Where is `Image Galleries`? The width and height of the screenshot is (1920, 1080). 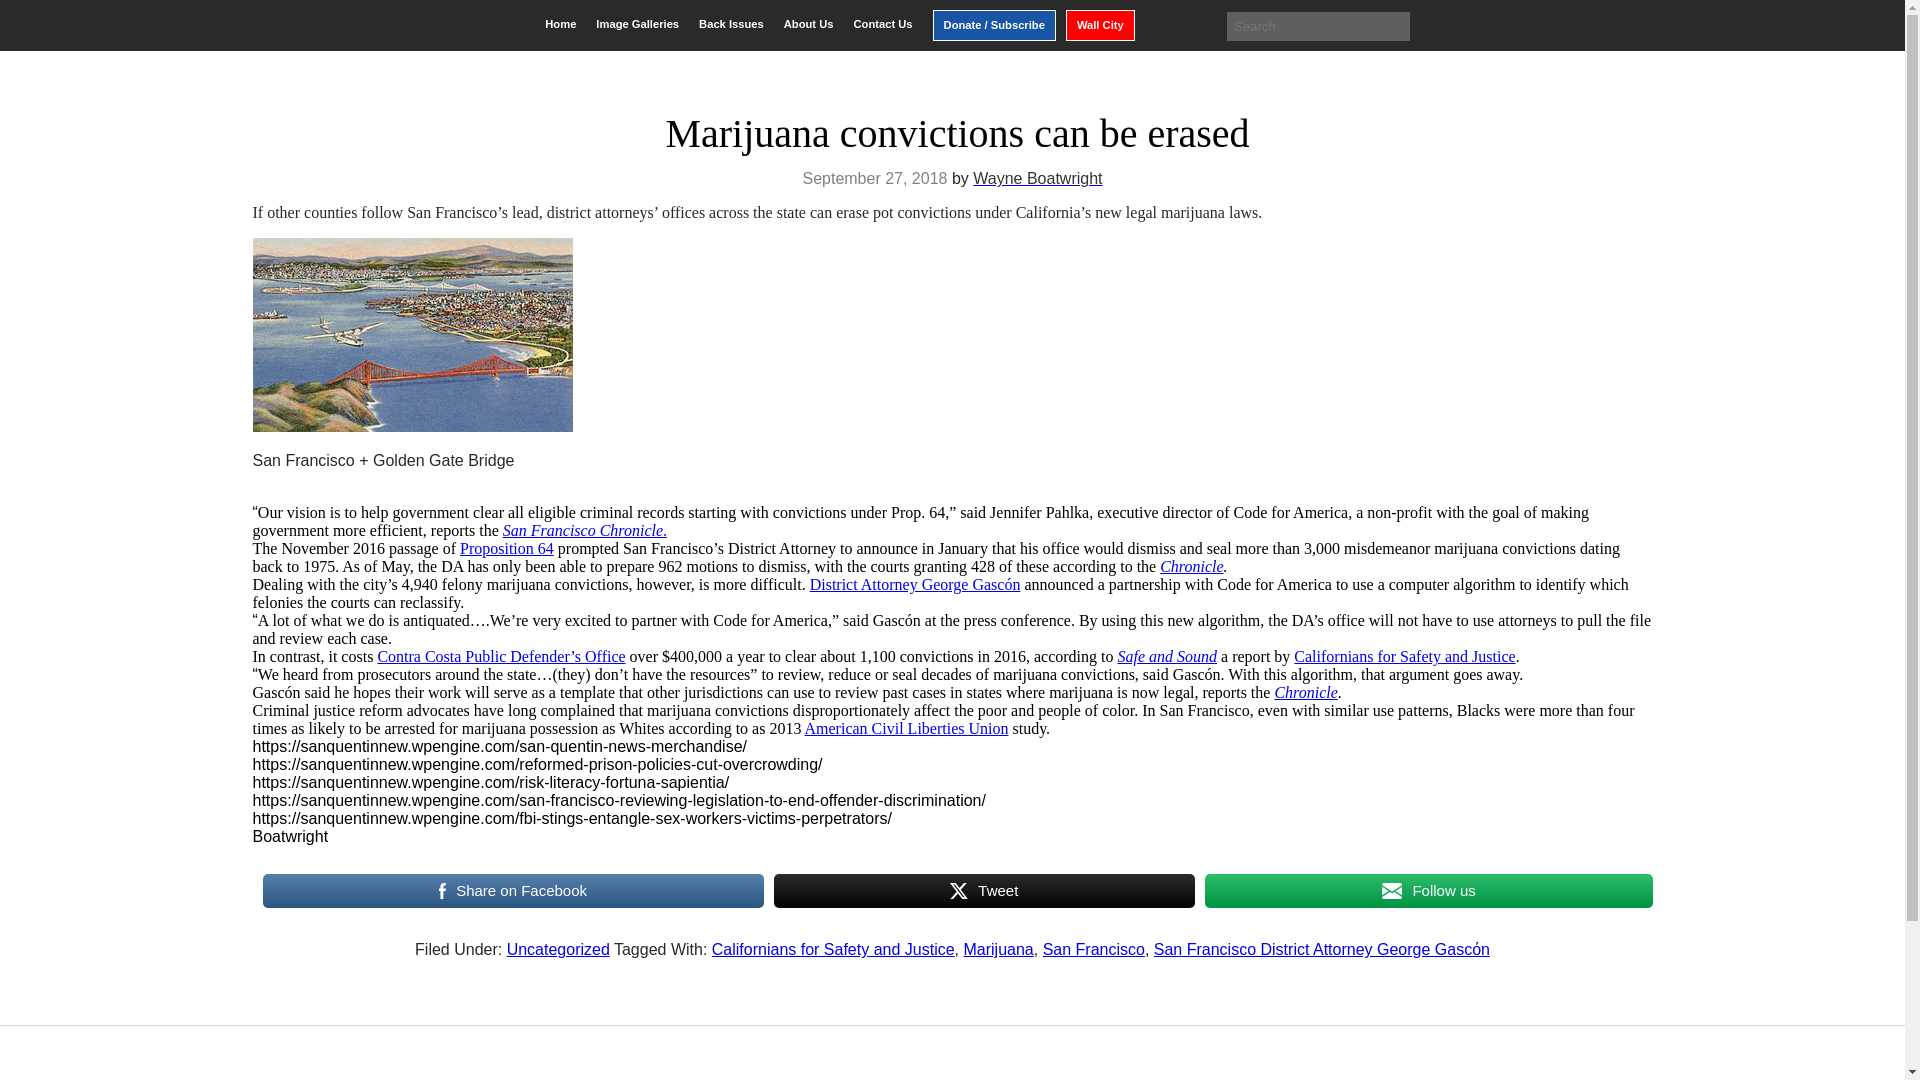 Image Galleries is located at coordinates (637, 24).